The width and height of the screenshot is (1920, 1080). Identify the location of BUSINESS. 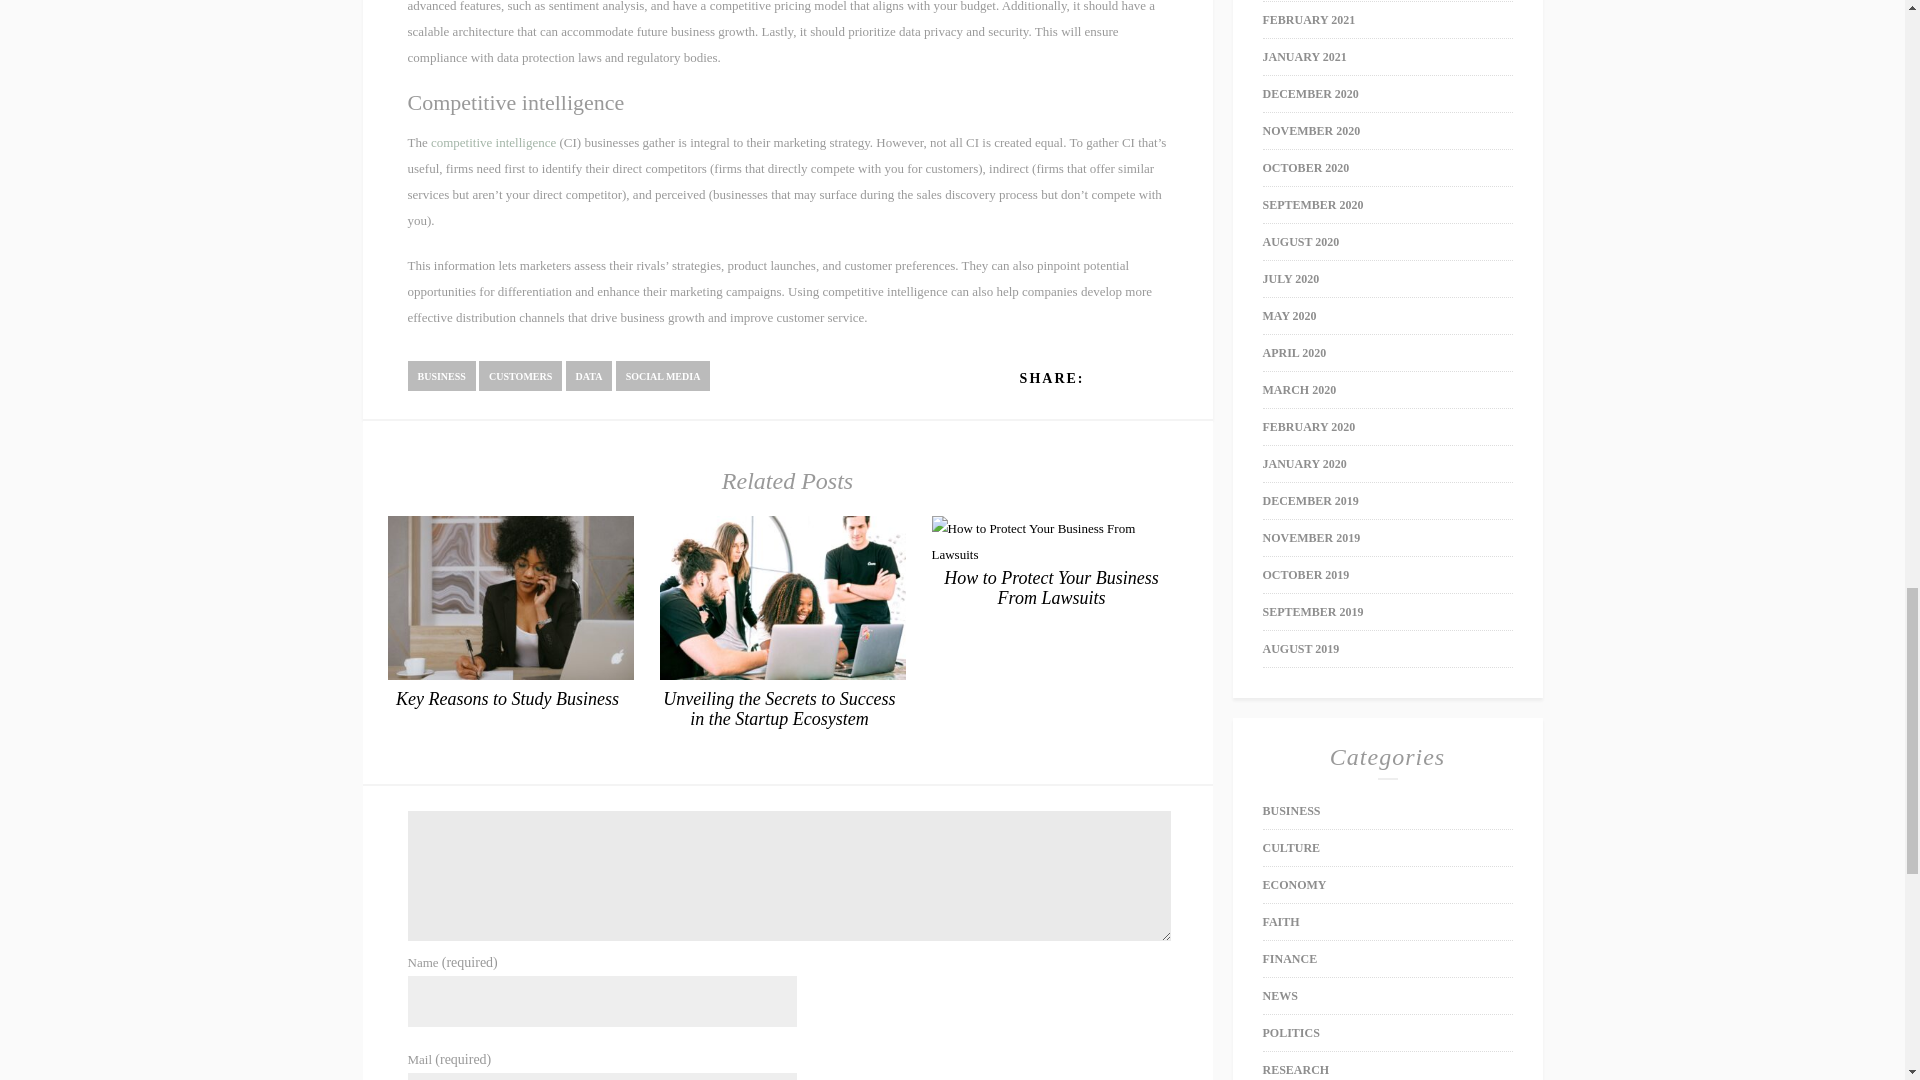
(442, 375).